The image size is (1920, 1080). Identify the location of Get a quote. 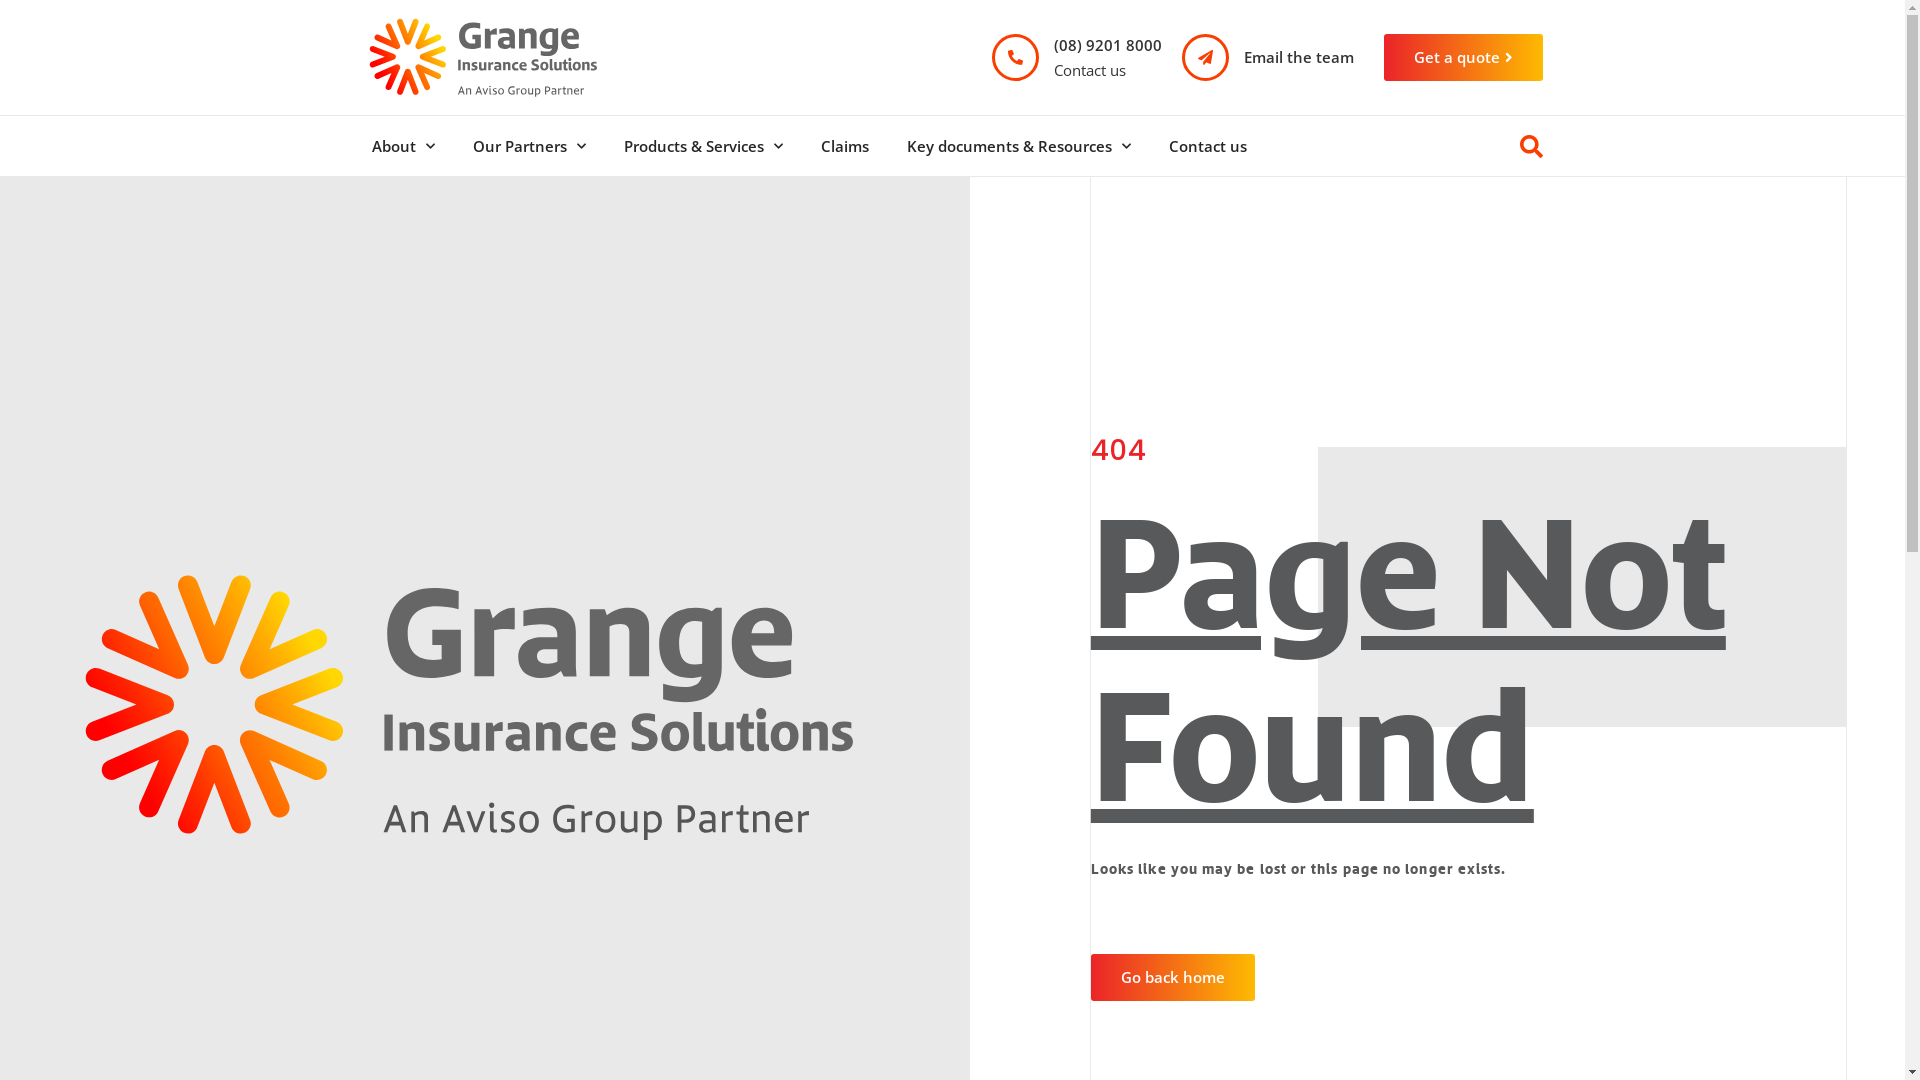
(1464, 58).